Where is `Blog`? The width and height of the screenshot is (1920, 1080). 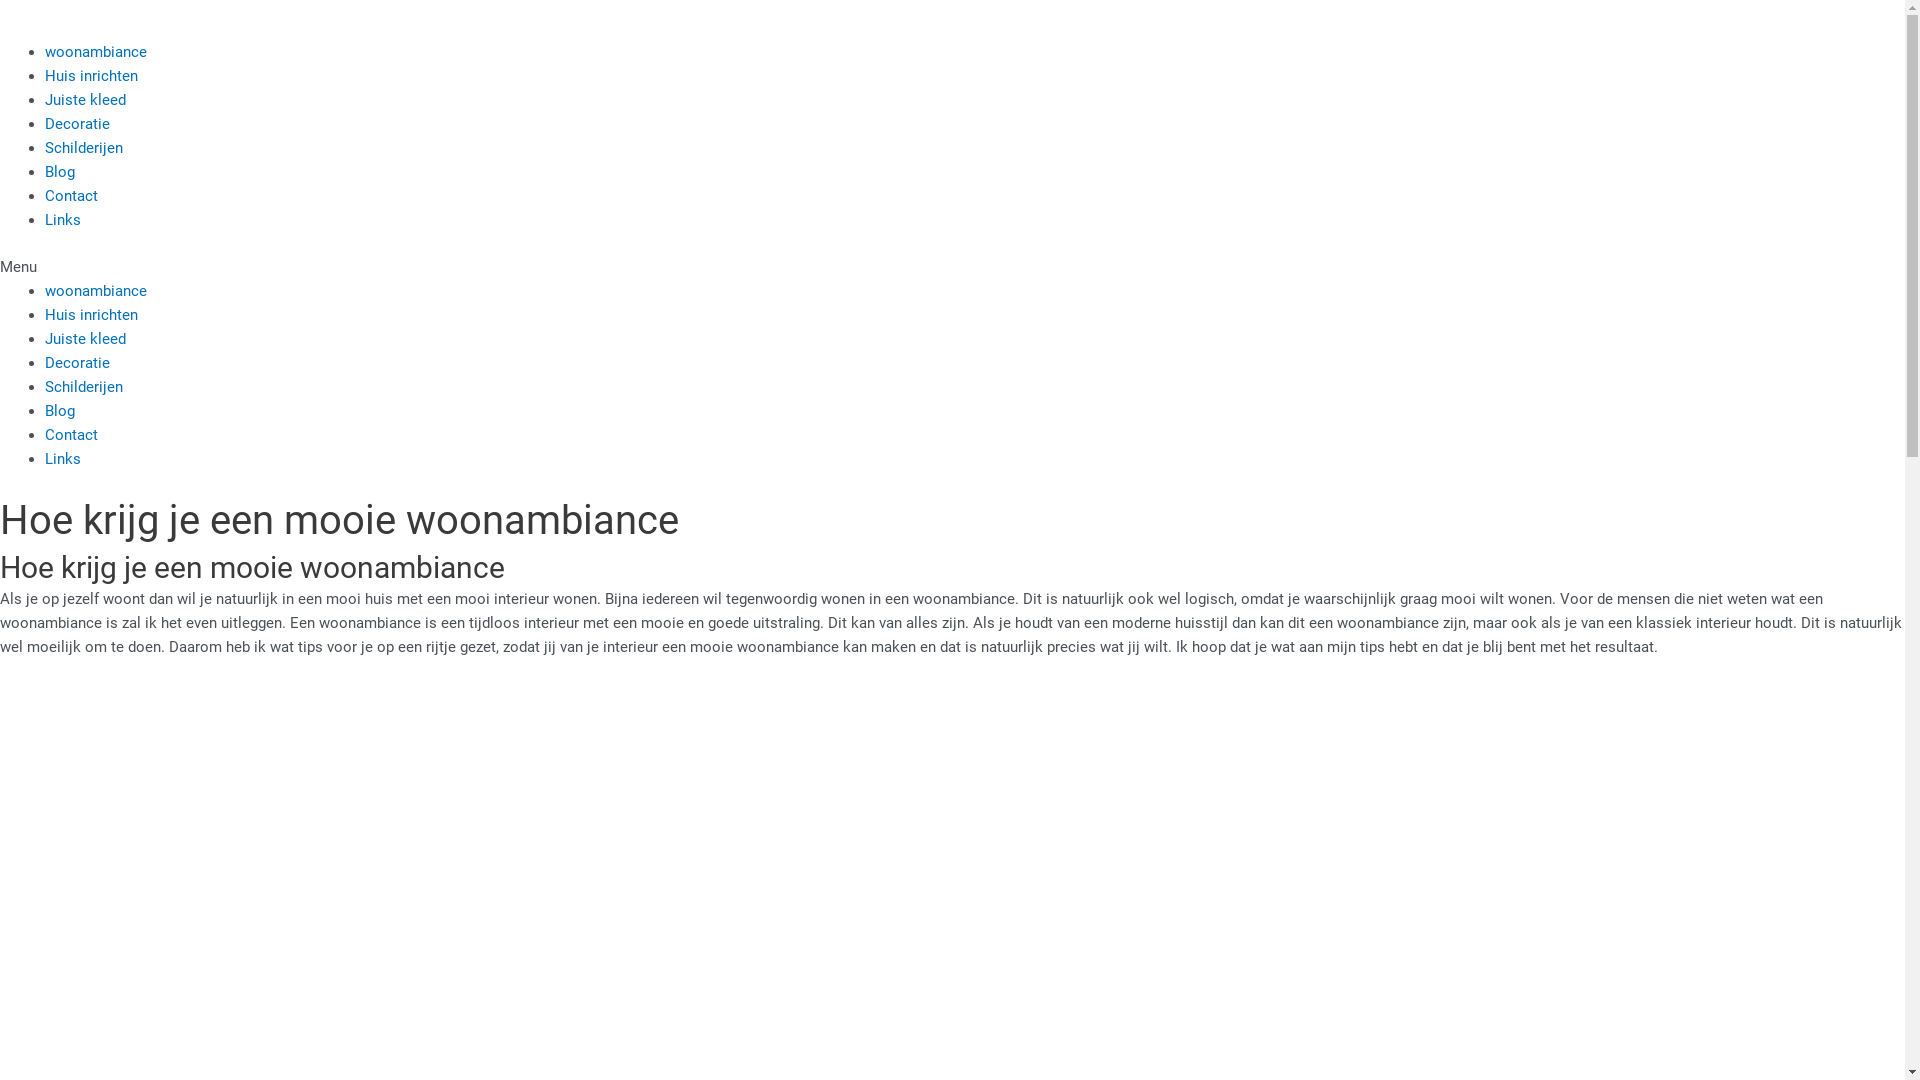 Blog is located at coordinates (60, 172).